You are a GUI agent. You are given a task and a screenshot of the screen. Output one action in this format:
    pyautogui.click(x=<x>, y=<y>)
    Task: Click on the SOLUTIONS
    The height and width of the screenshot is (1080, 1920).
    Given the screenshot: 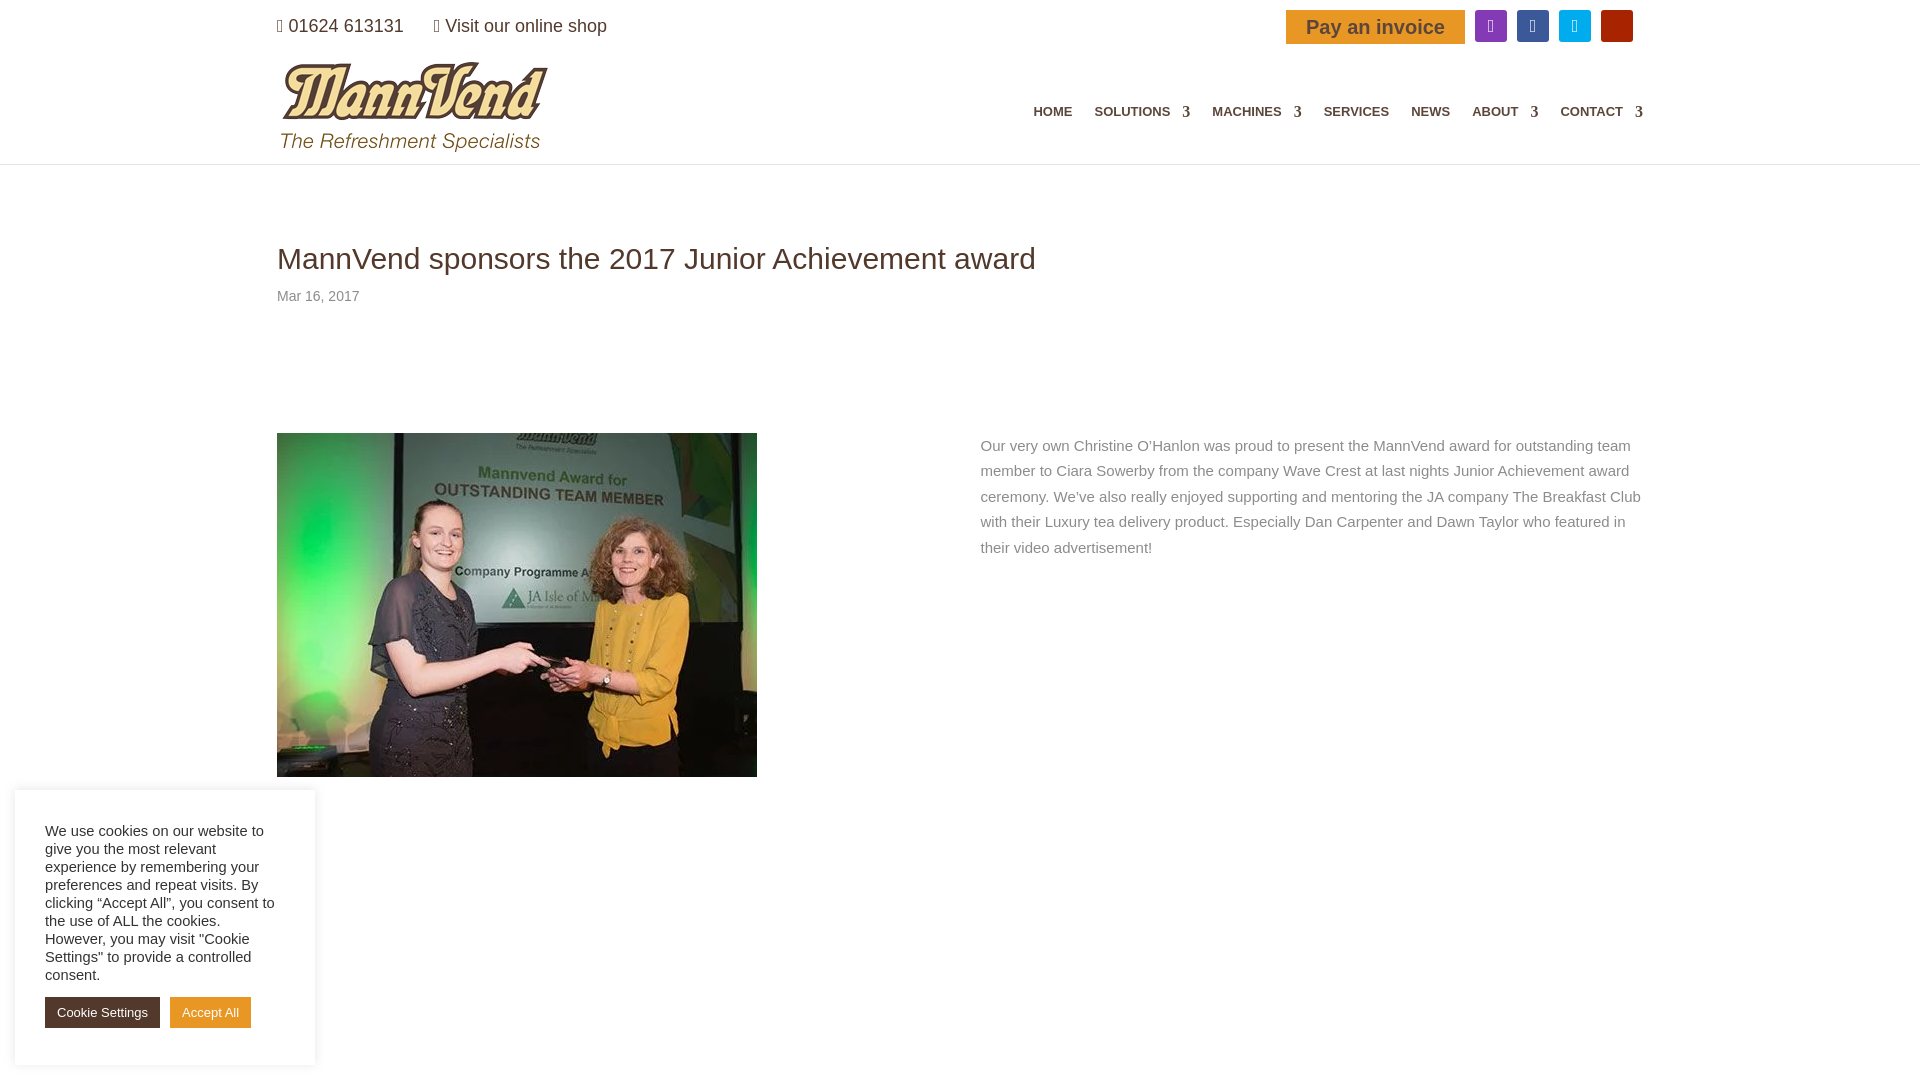 What is the action you would take?
    pyautogui.click(x=1142, y=134)
    